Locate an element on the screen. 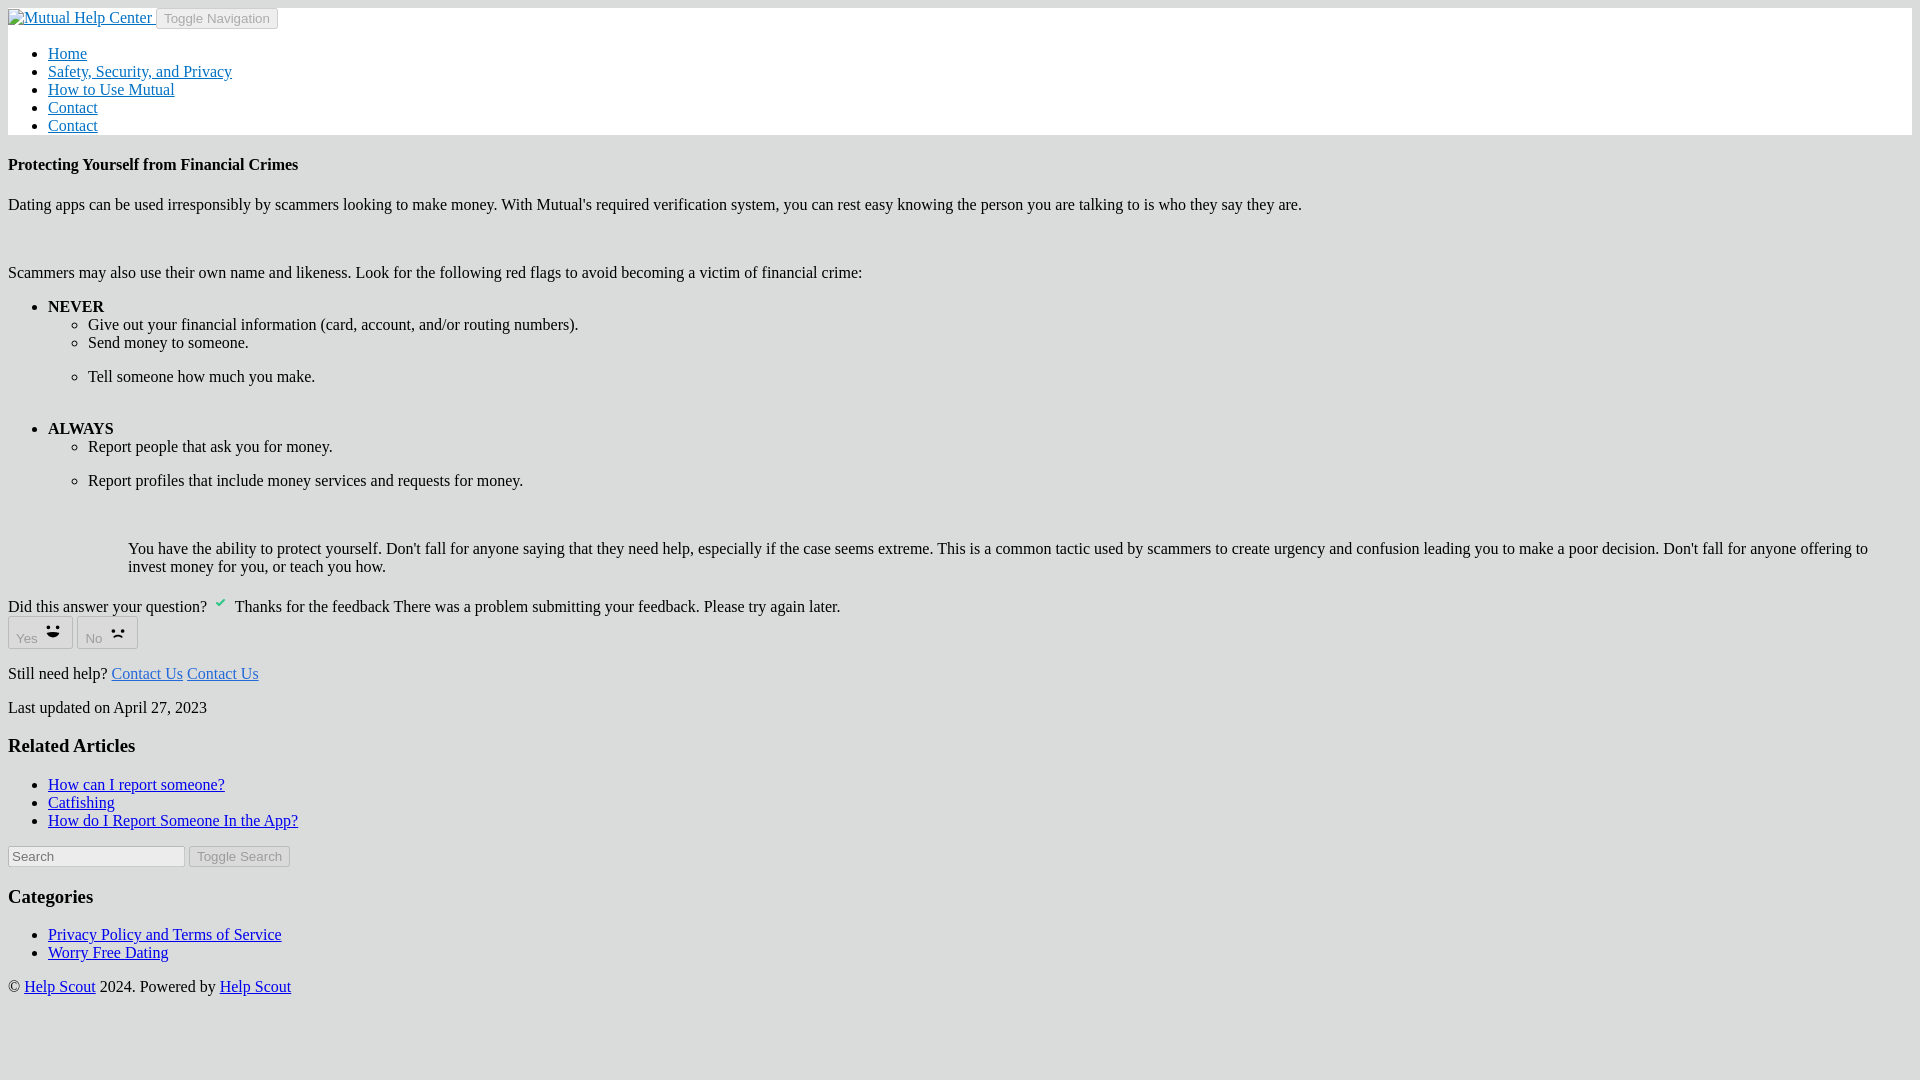  Toggle Search is located at coordinates (238, 856).